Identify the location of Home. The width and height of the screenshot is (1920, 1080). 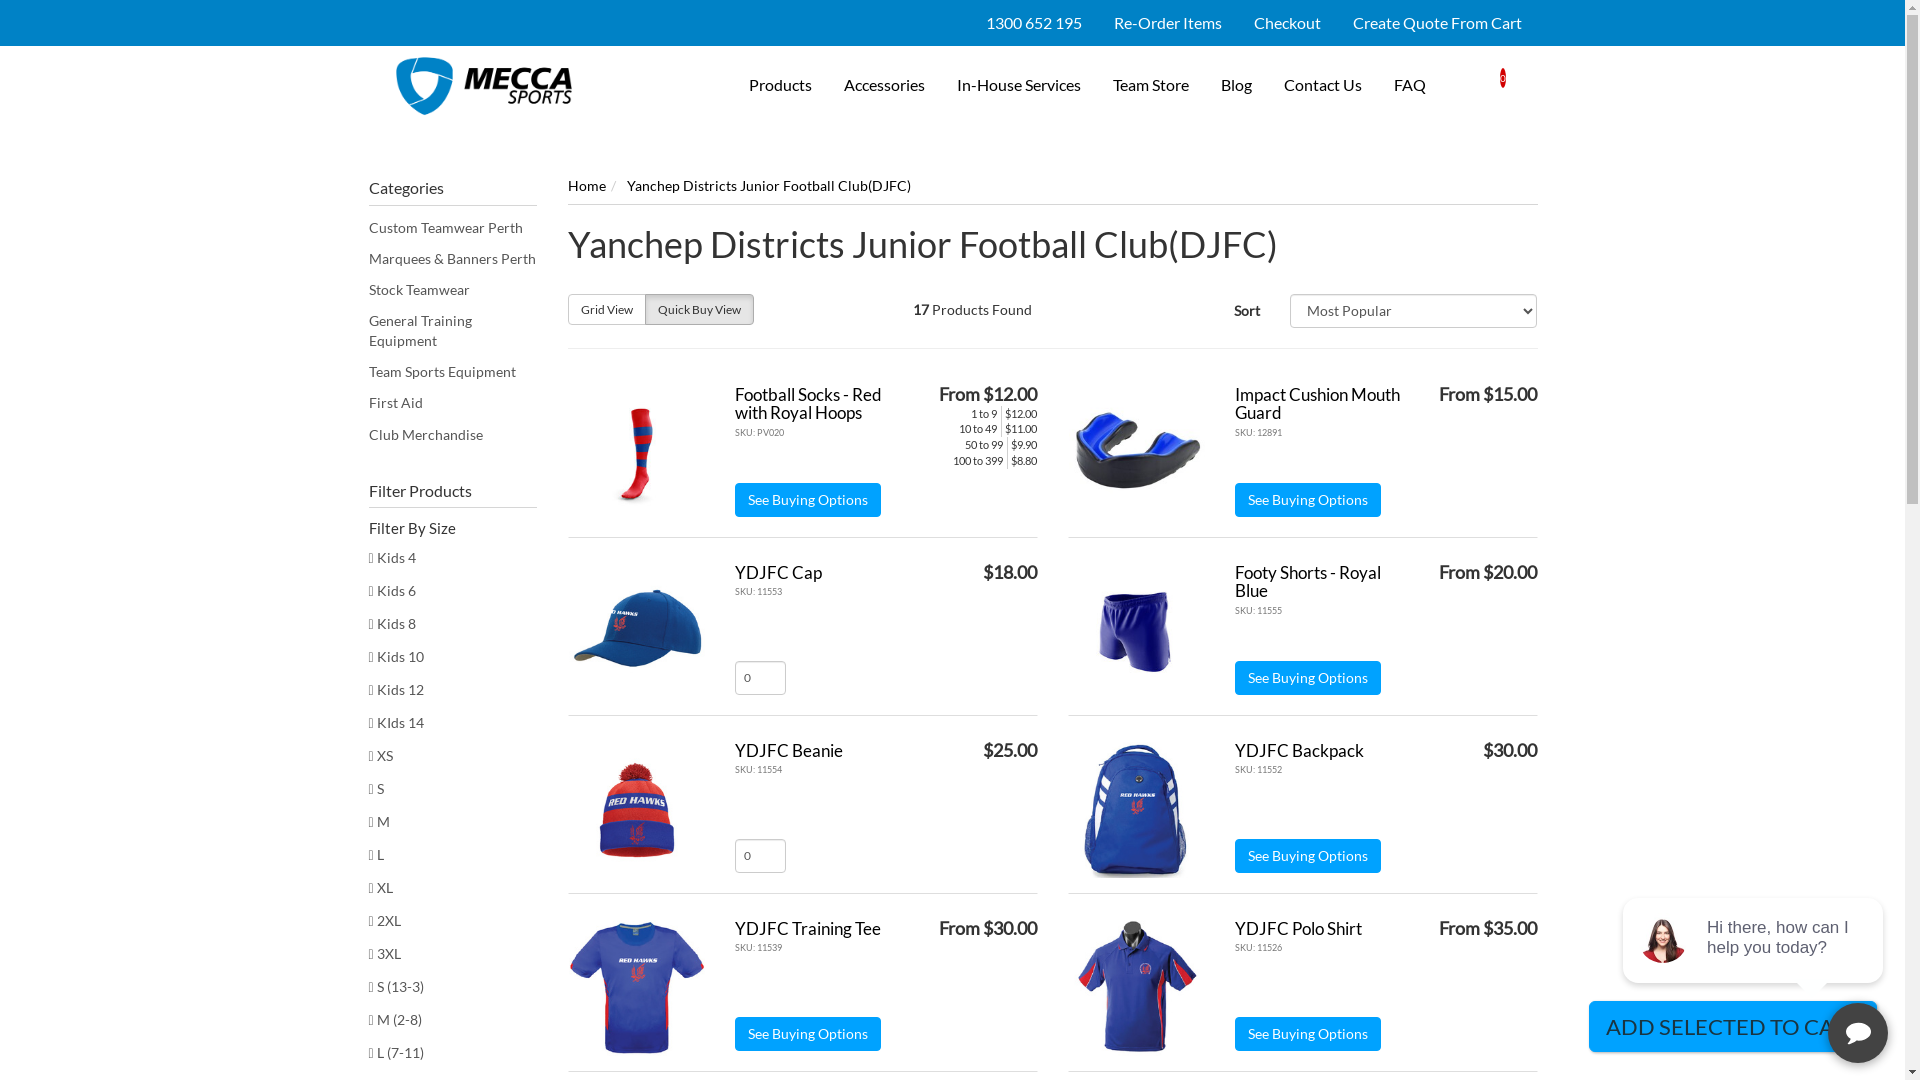
(587, 186).